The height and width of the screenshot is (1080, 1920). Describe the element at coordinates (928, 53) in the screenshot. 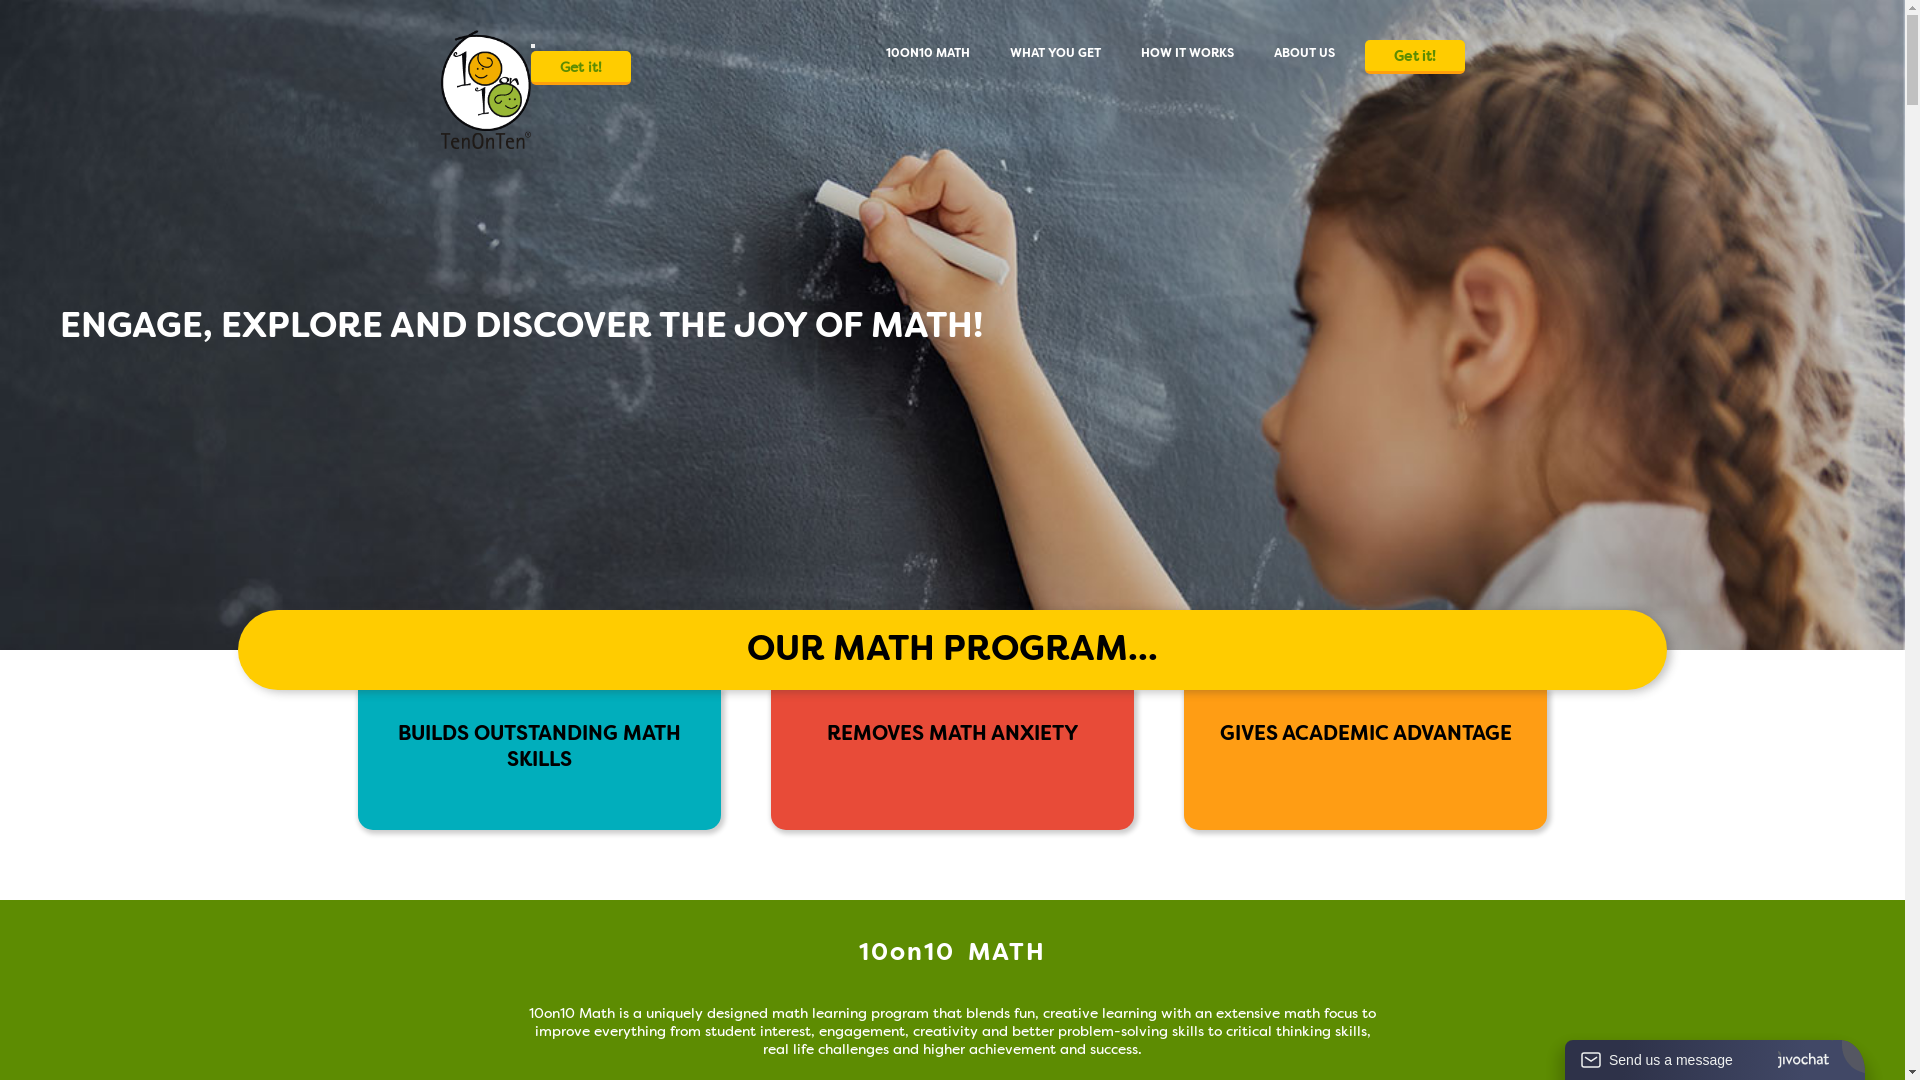

I see `10ON10 MATH` at that location.